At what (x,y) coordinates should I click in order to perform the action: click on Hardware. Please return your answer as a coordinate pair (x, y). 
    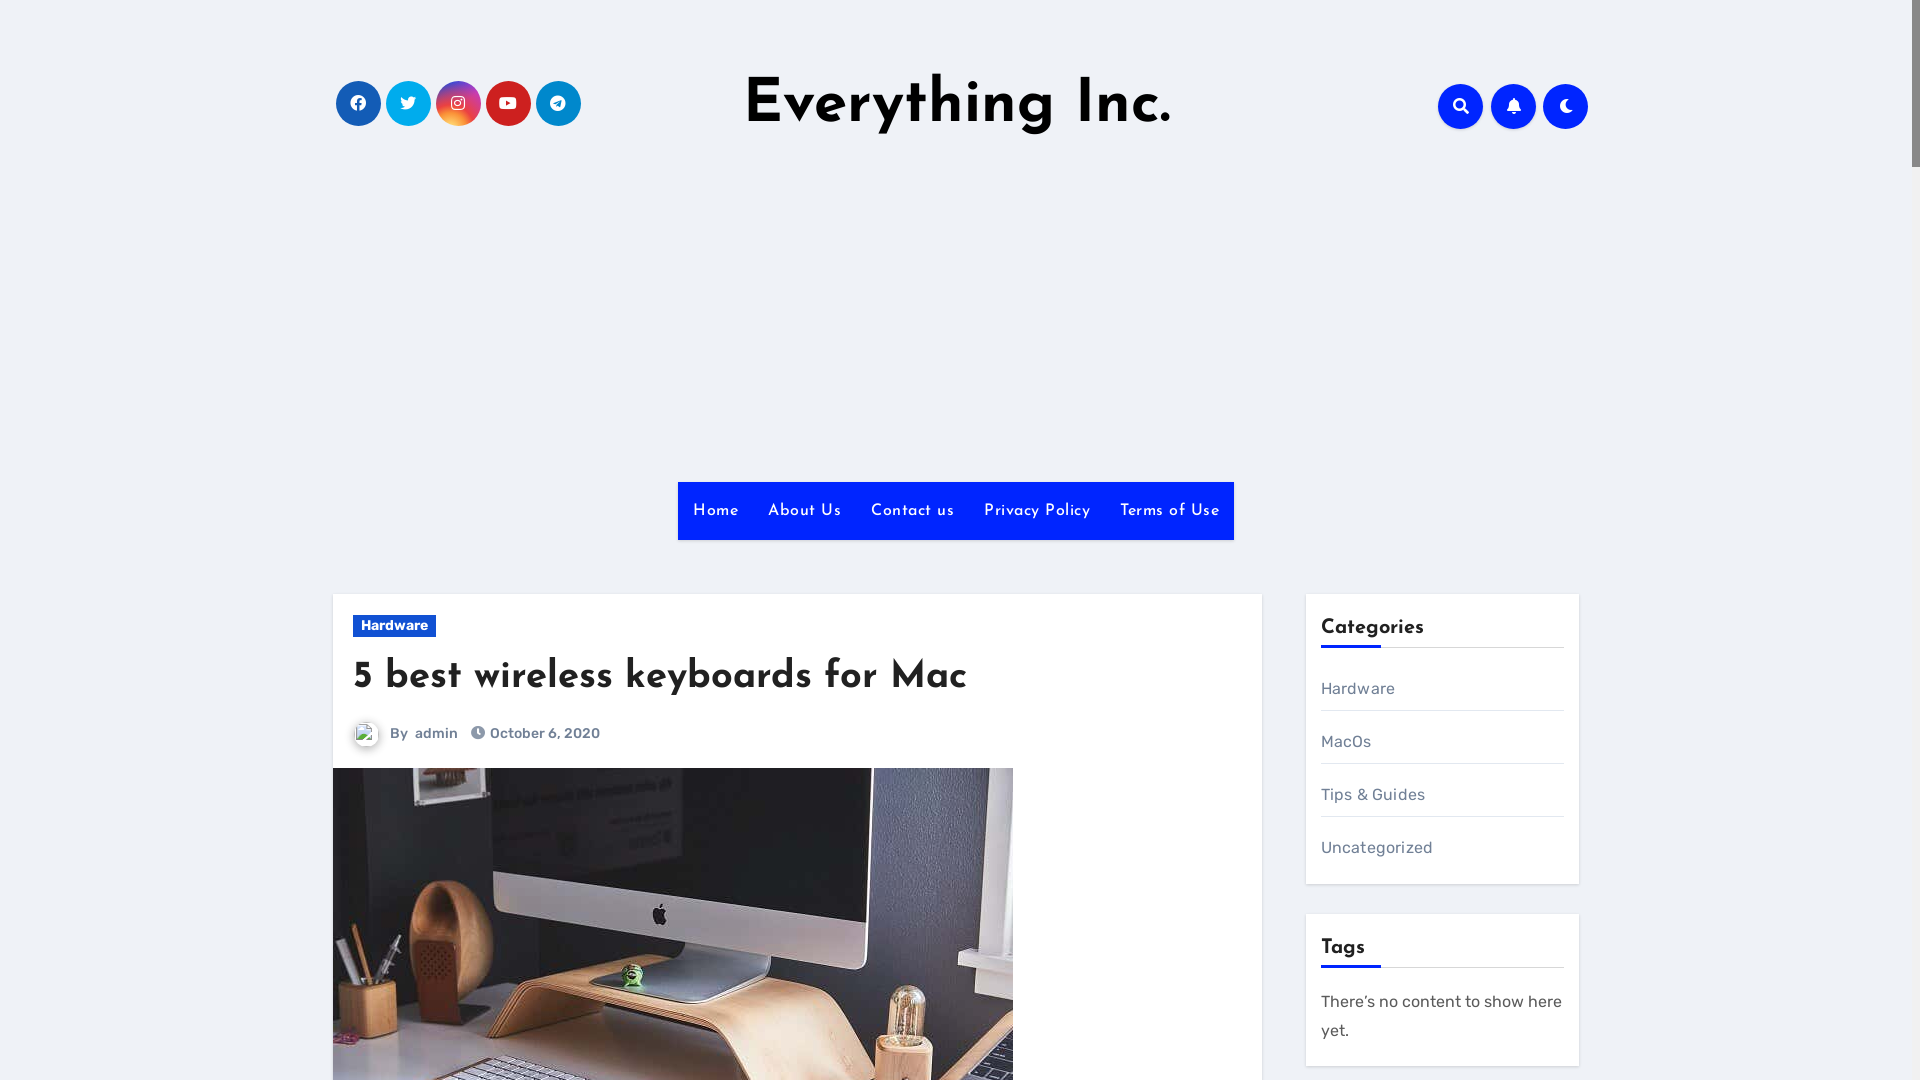
    Looking at the image, I should click on (394, 626).